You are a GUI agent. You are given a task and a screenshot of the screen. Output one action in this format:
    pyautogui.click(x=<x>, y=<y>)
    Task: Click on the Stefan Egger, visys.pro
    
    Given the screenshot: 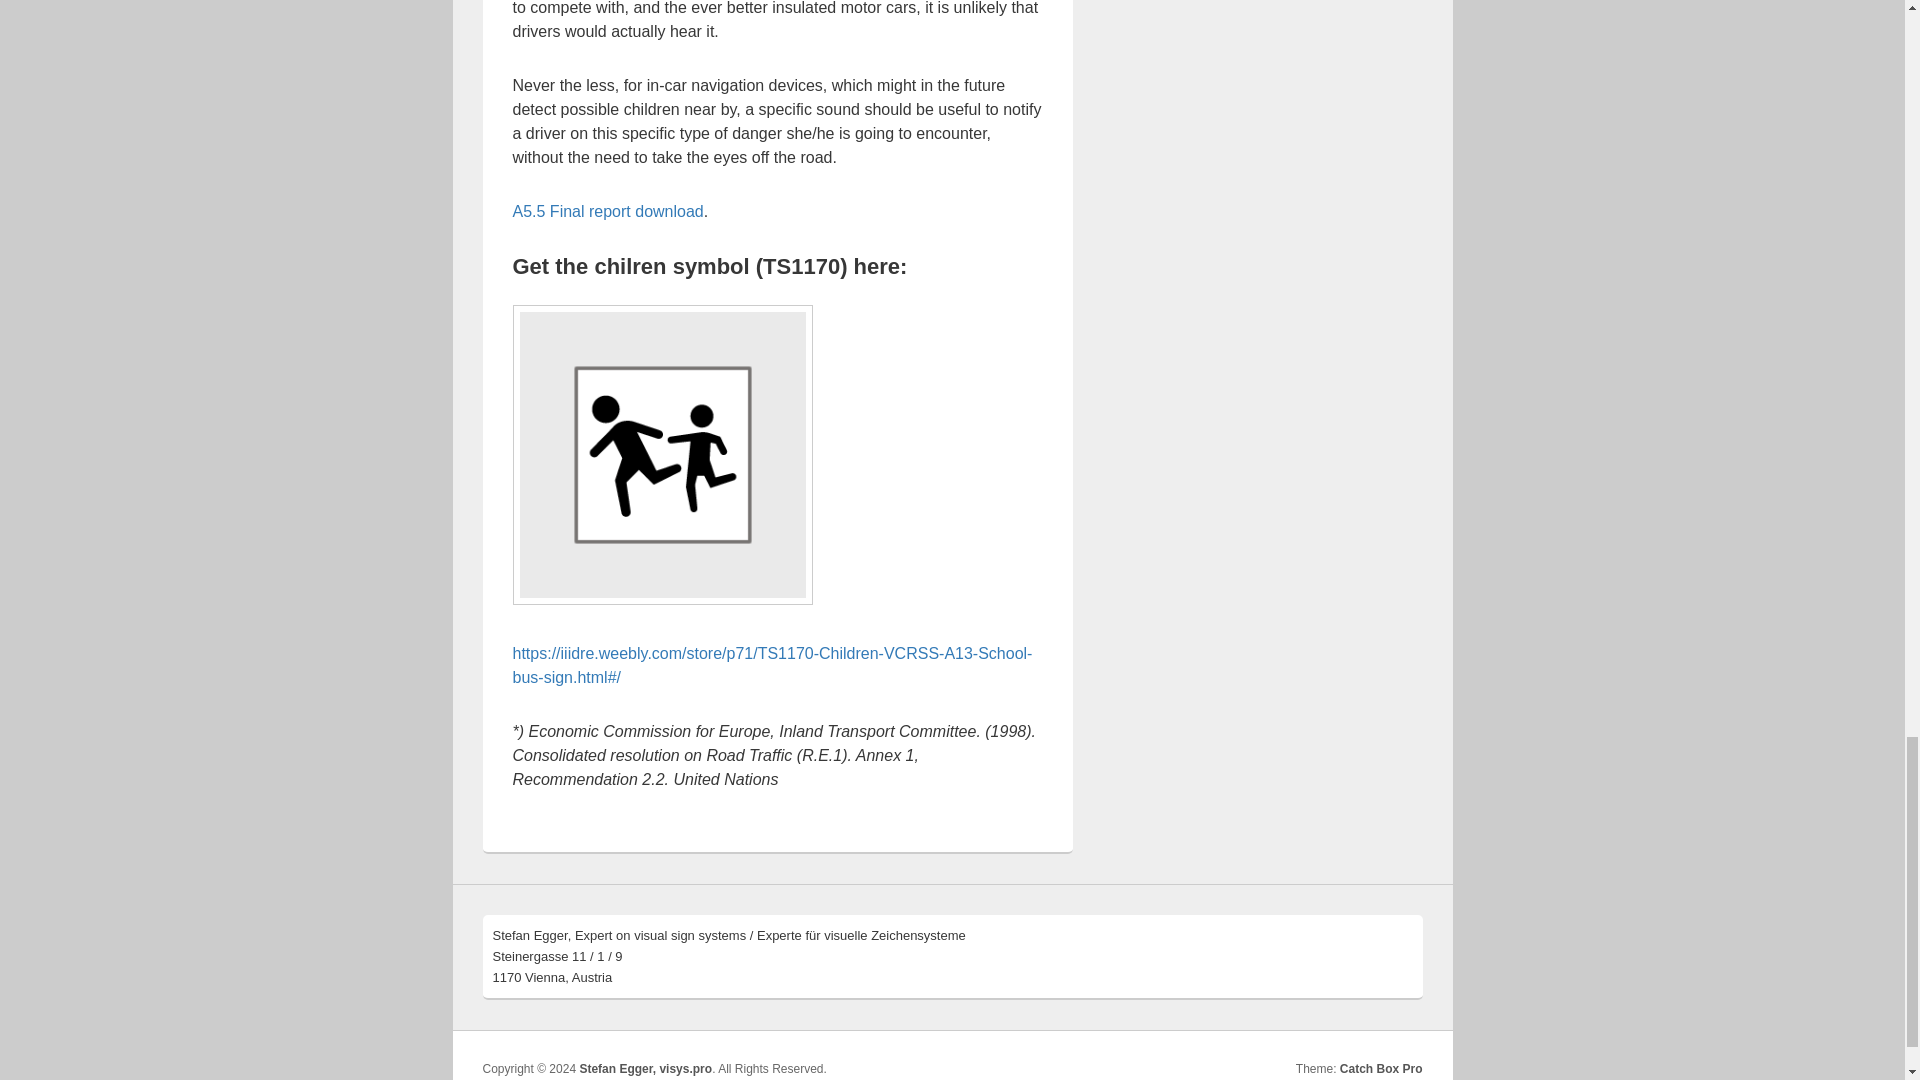 What is the action you would take?
    pyautogui.click(x=646, y=1068)
    